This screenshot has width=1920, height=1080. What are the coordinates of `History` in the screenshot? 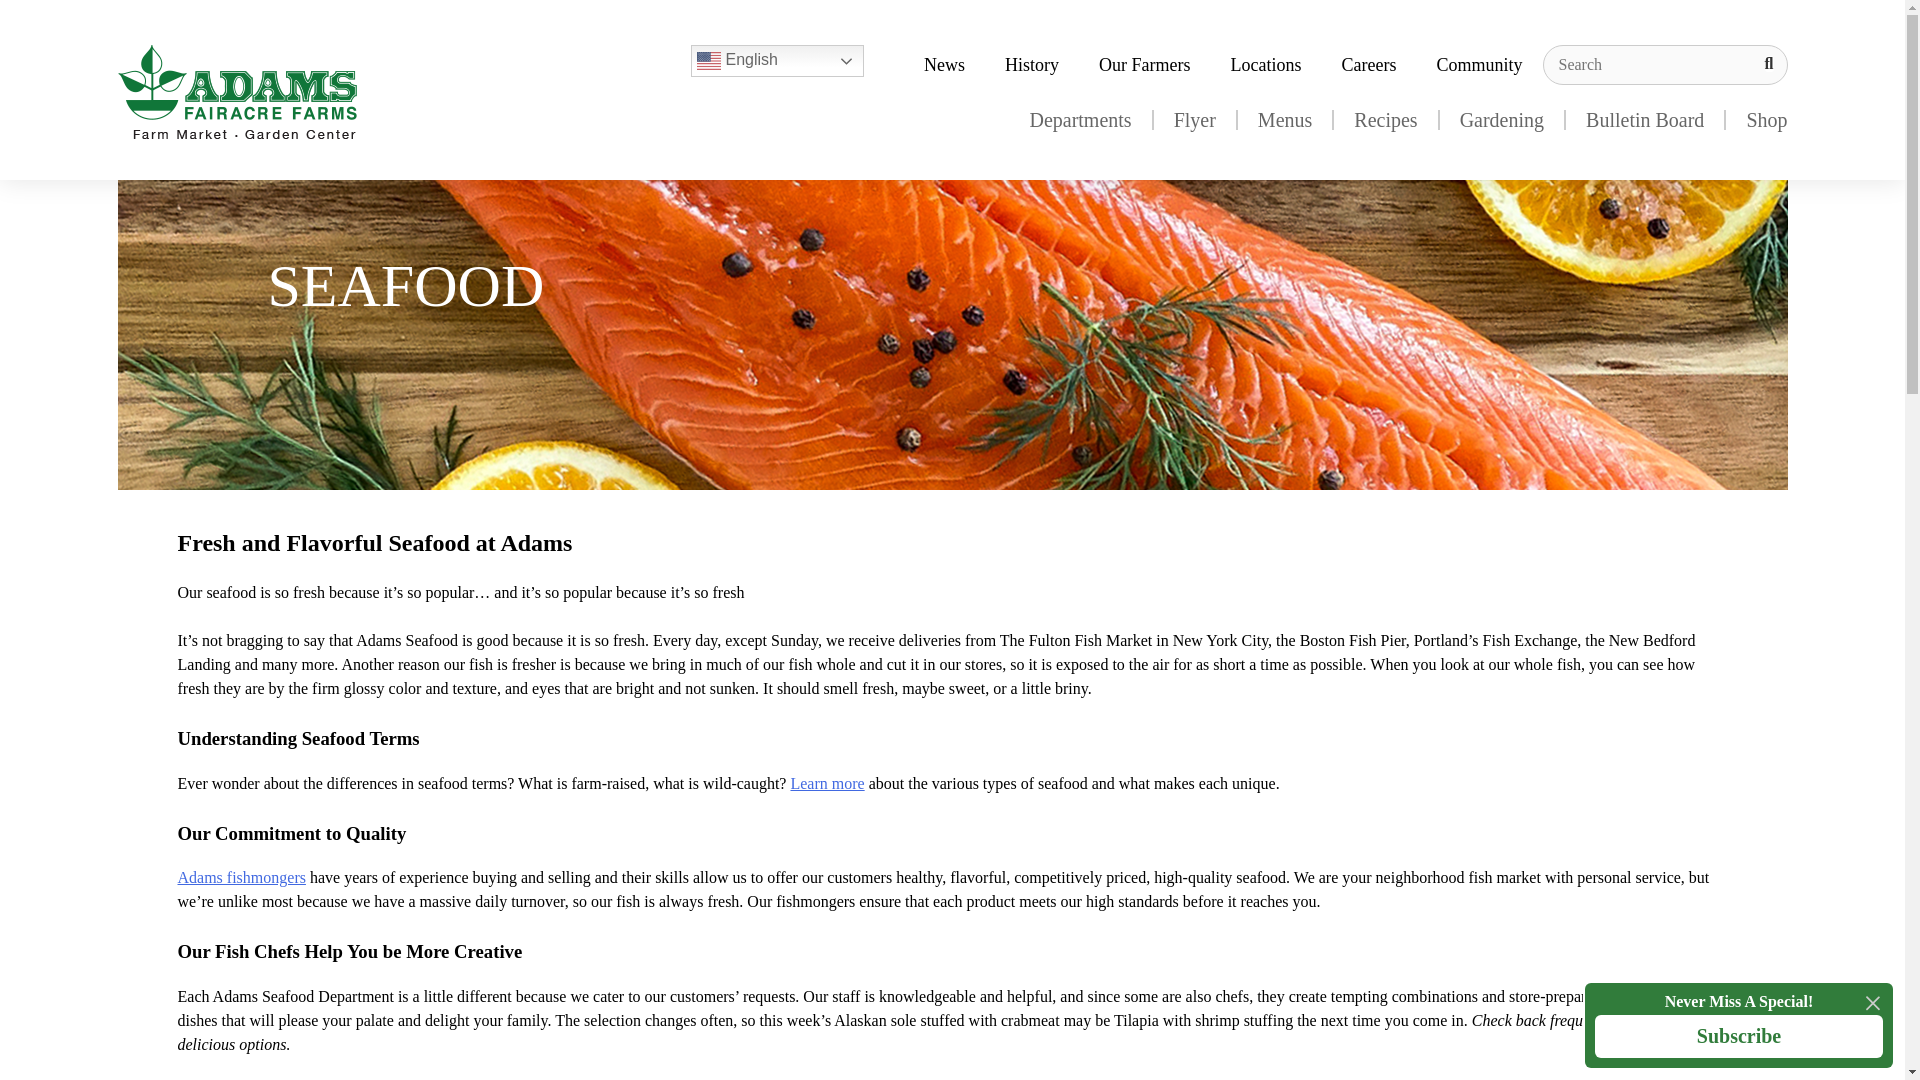 It's located at (1032, 64).